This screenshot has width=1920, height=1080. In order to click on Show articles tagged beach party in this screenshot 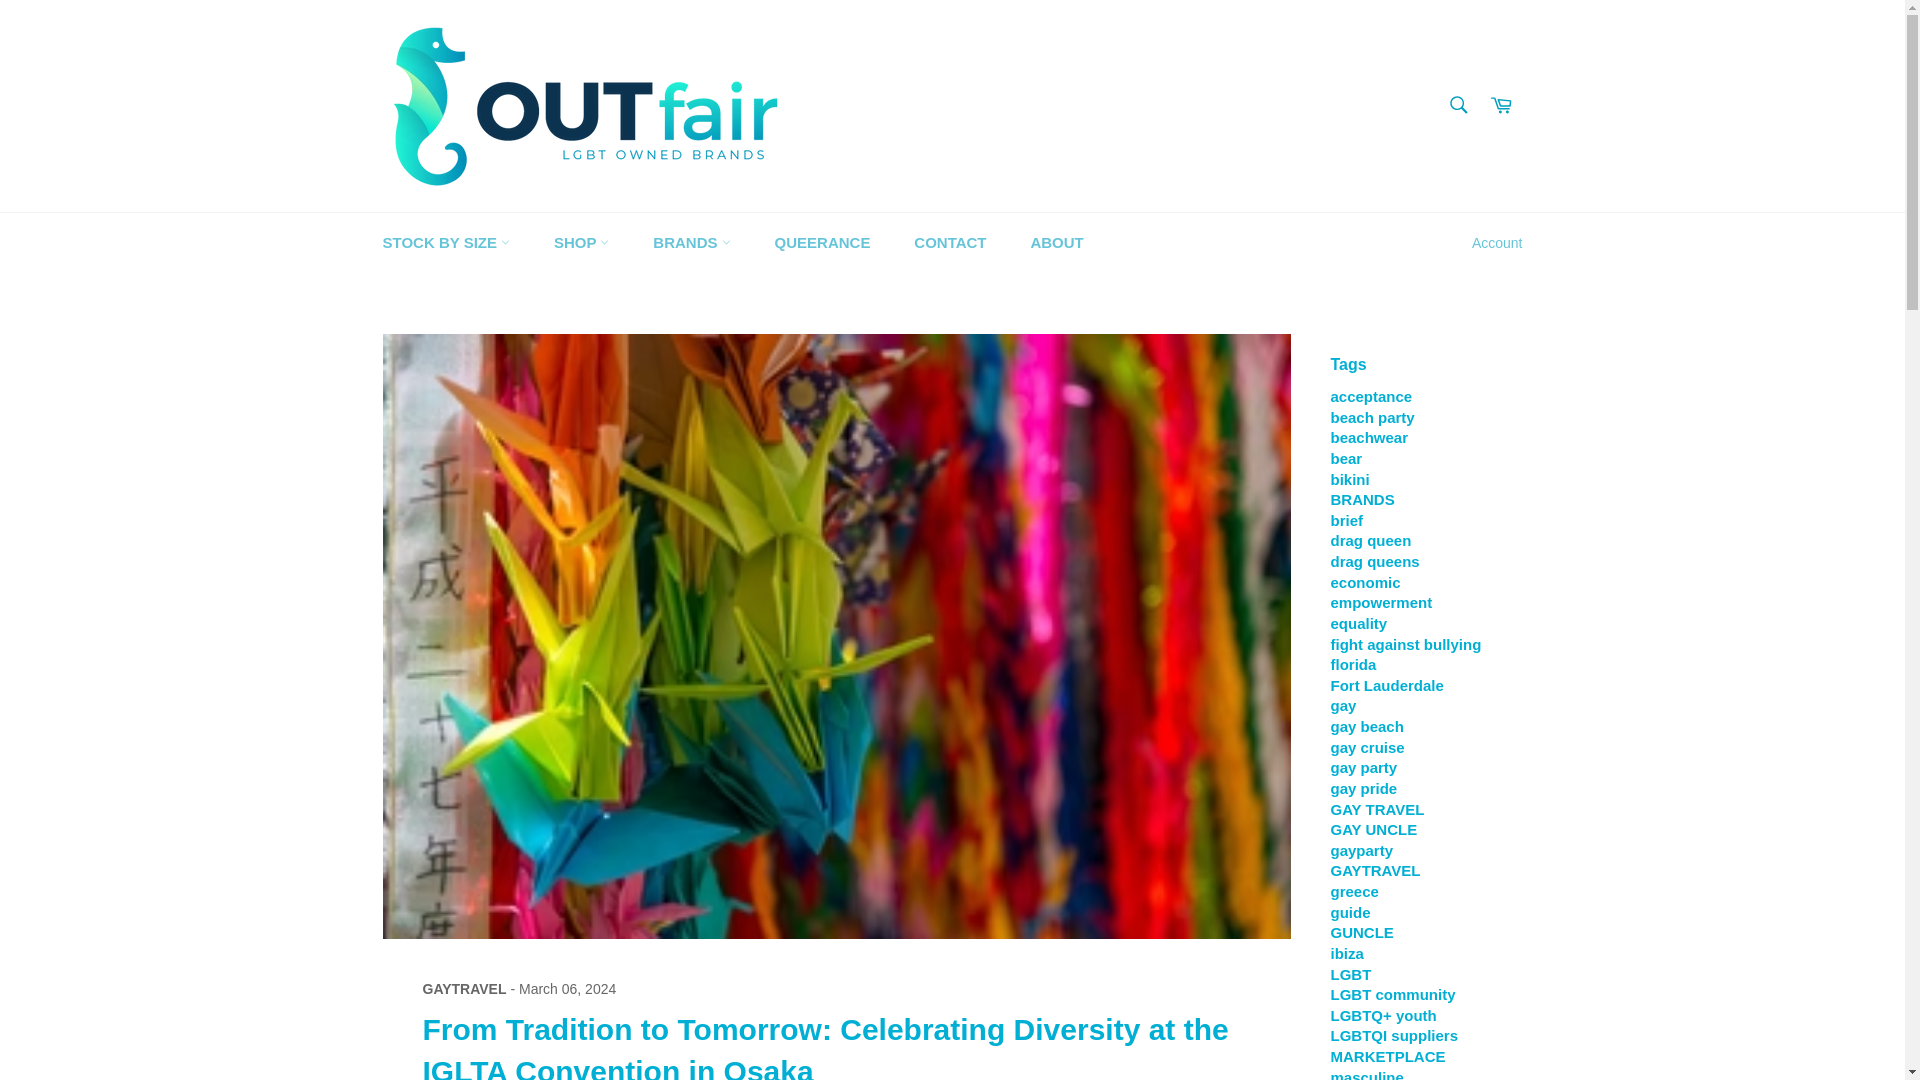, I will do `click(1372, 417)`.